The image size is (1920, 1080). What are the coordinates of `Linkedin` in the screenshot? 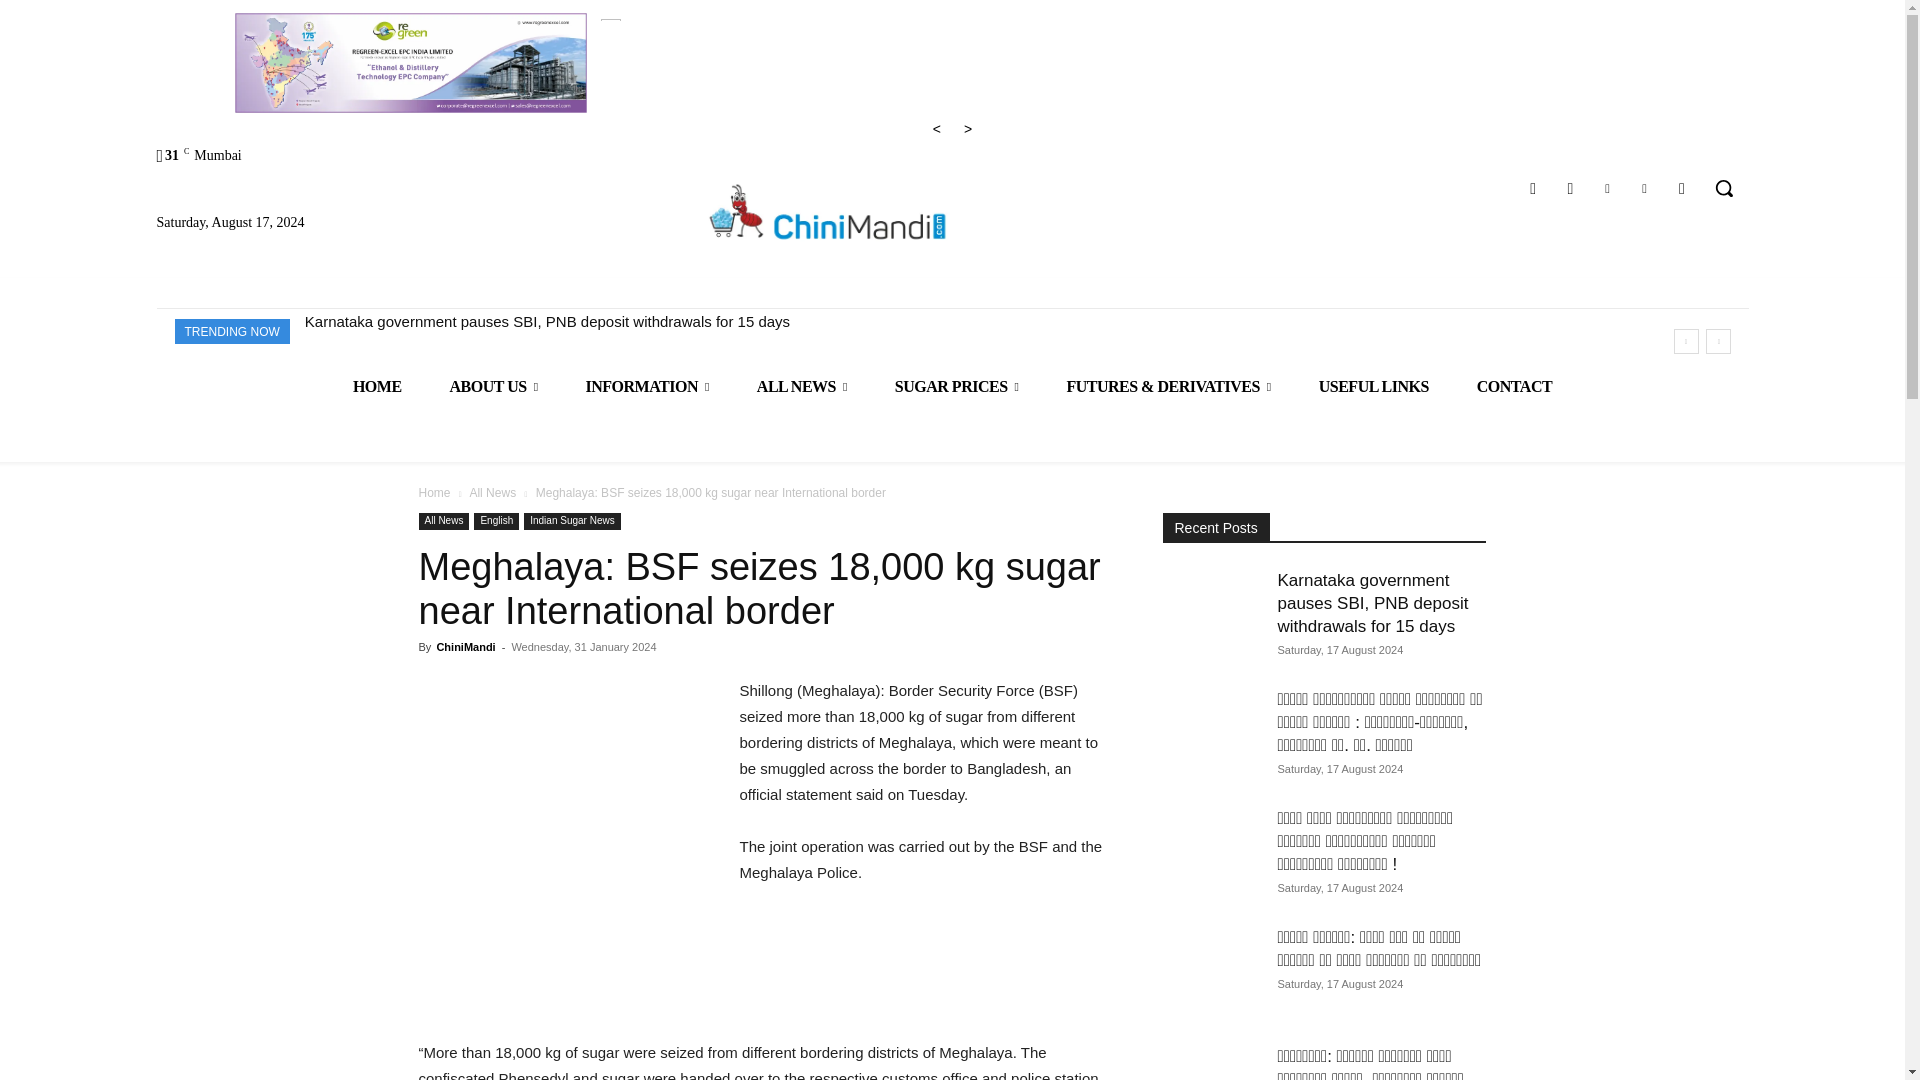 It's located at (1606, 188).